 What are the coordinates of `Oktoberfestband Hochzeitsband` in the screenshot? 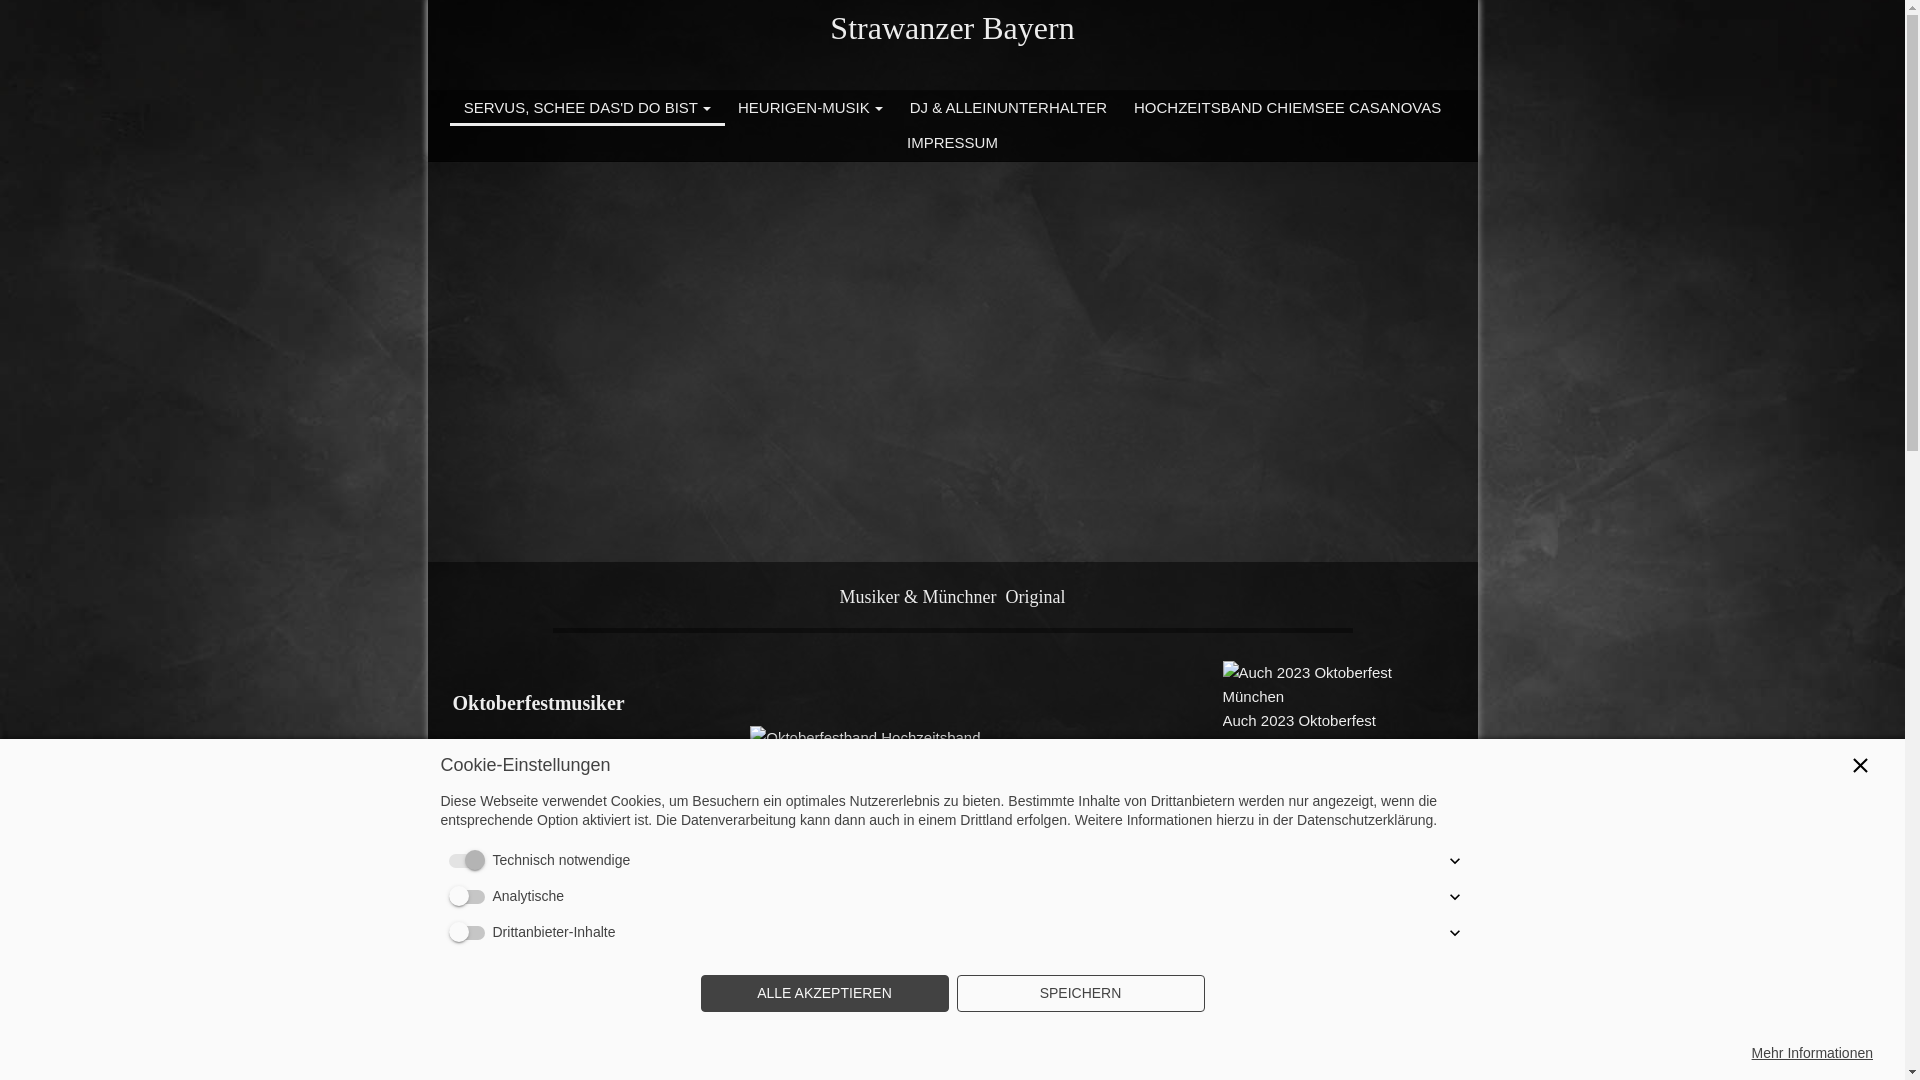 It's located at (961, 738).